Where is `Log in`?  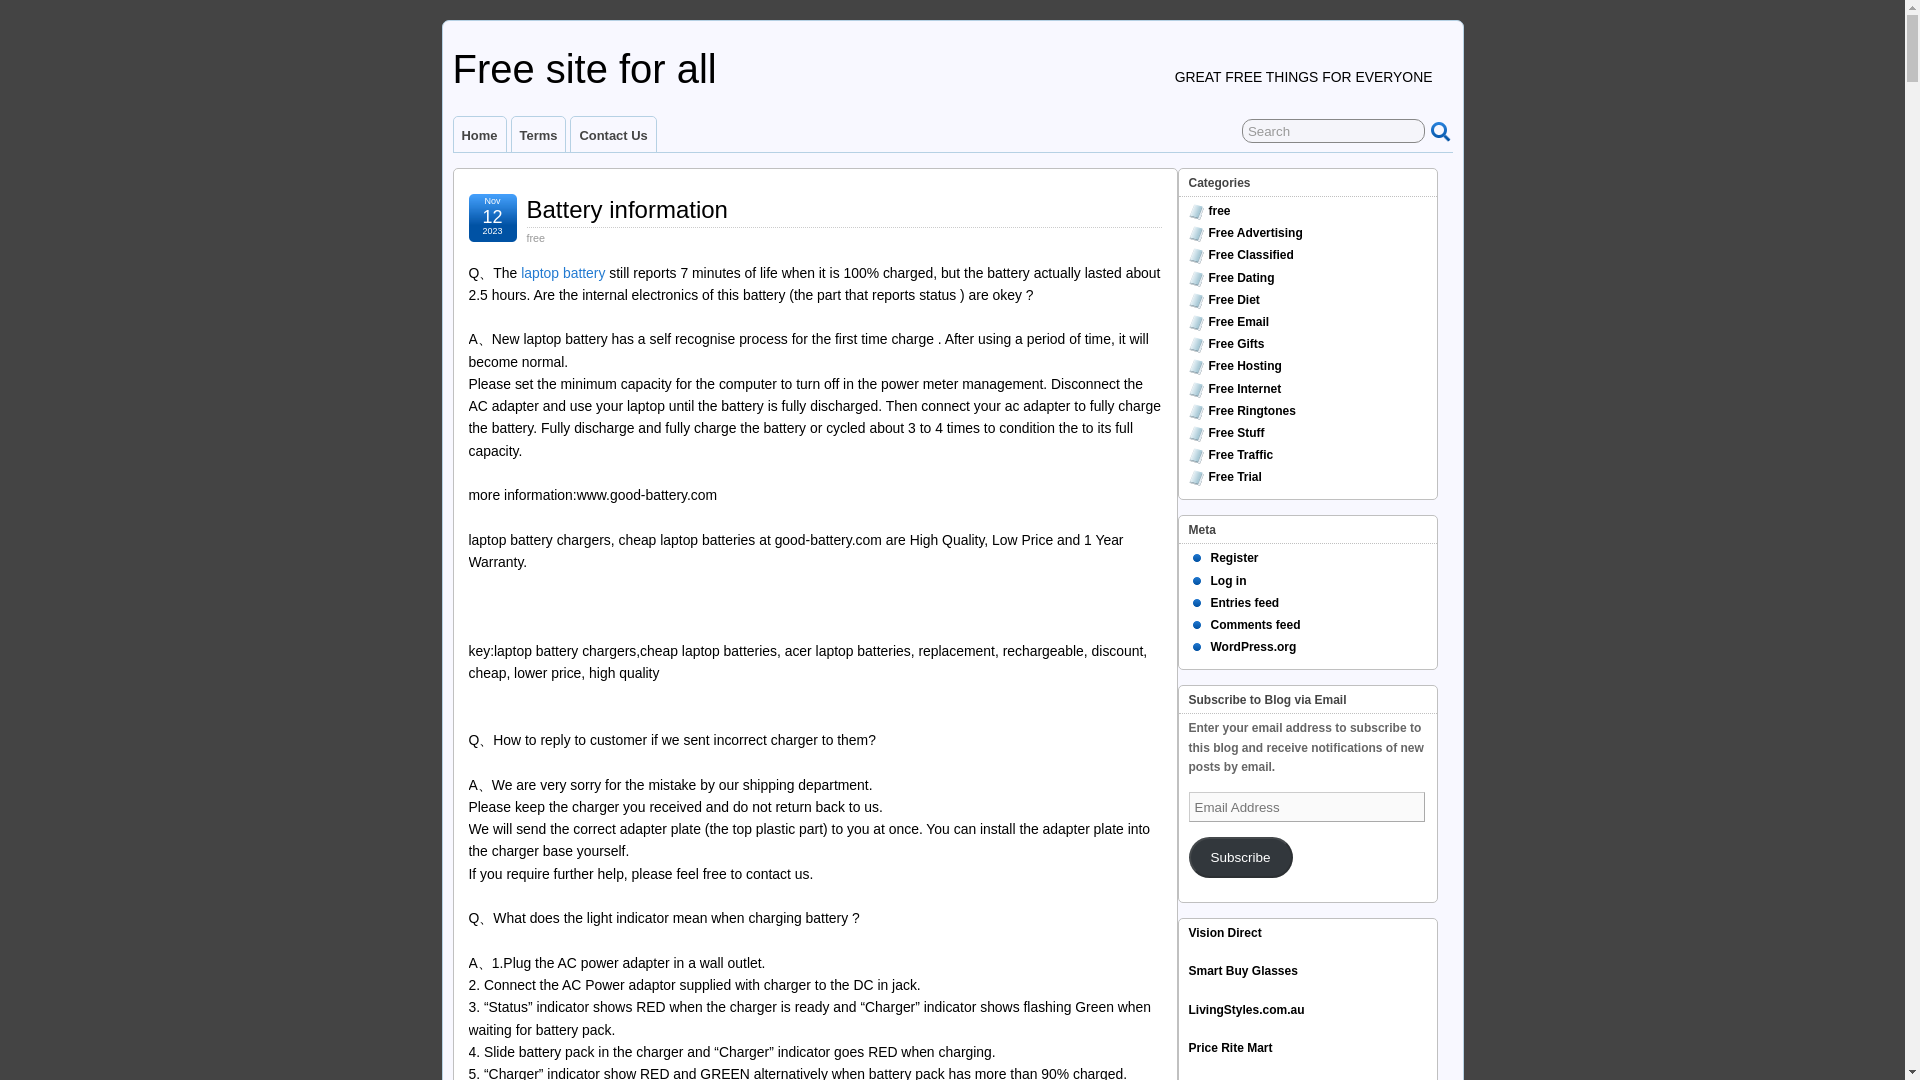
Log in is located at coordinates (1228, 580).